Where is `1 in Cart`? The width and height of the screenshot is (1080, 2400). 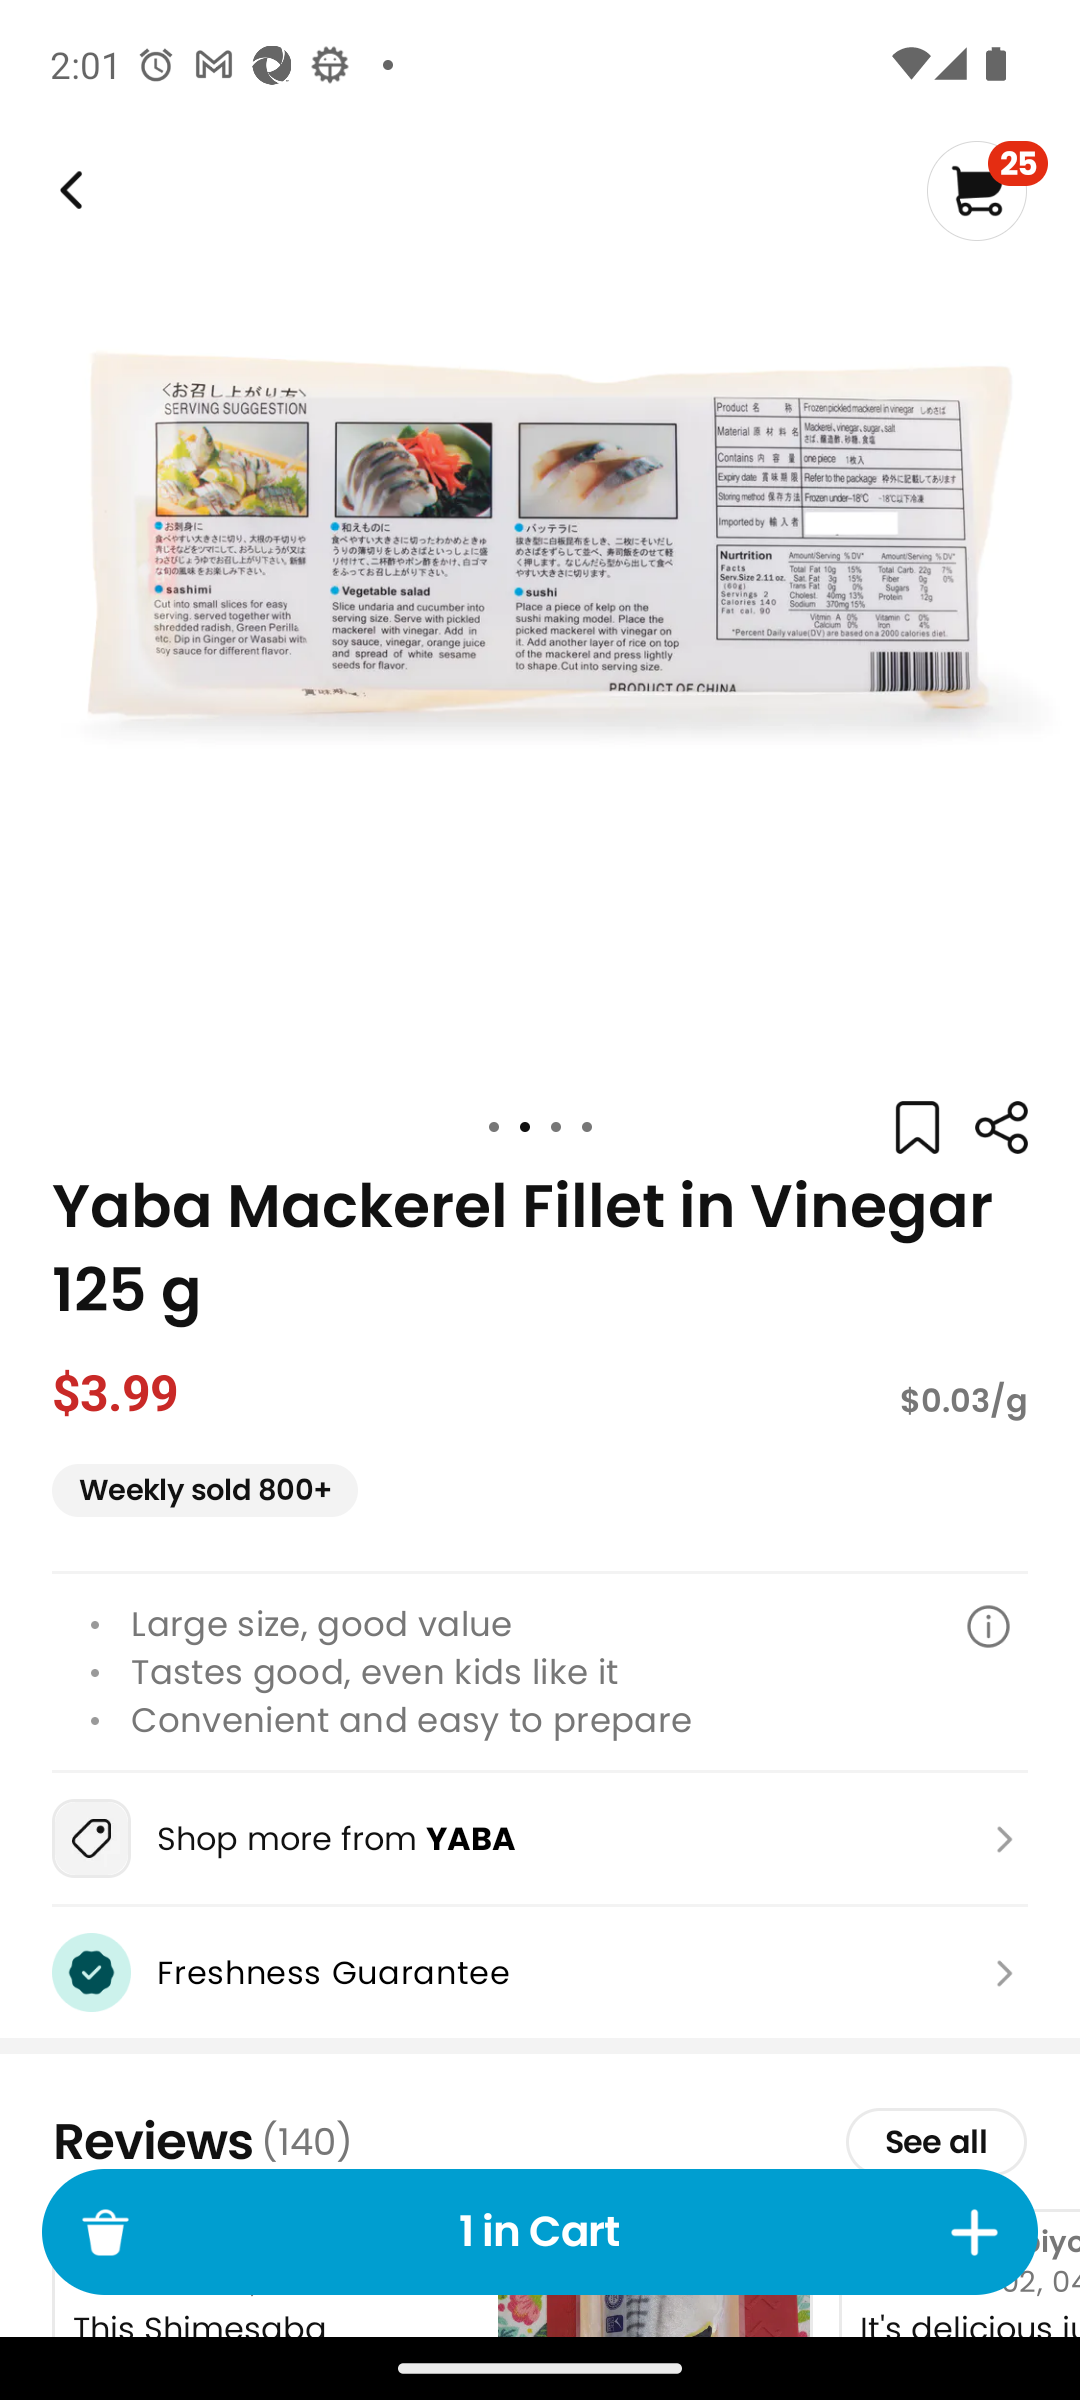 1 in Cart is located at coordinates (540, 2232).